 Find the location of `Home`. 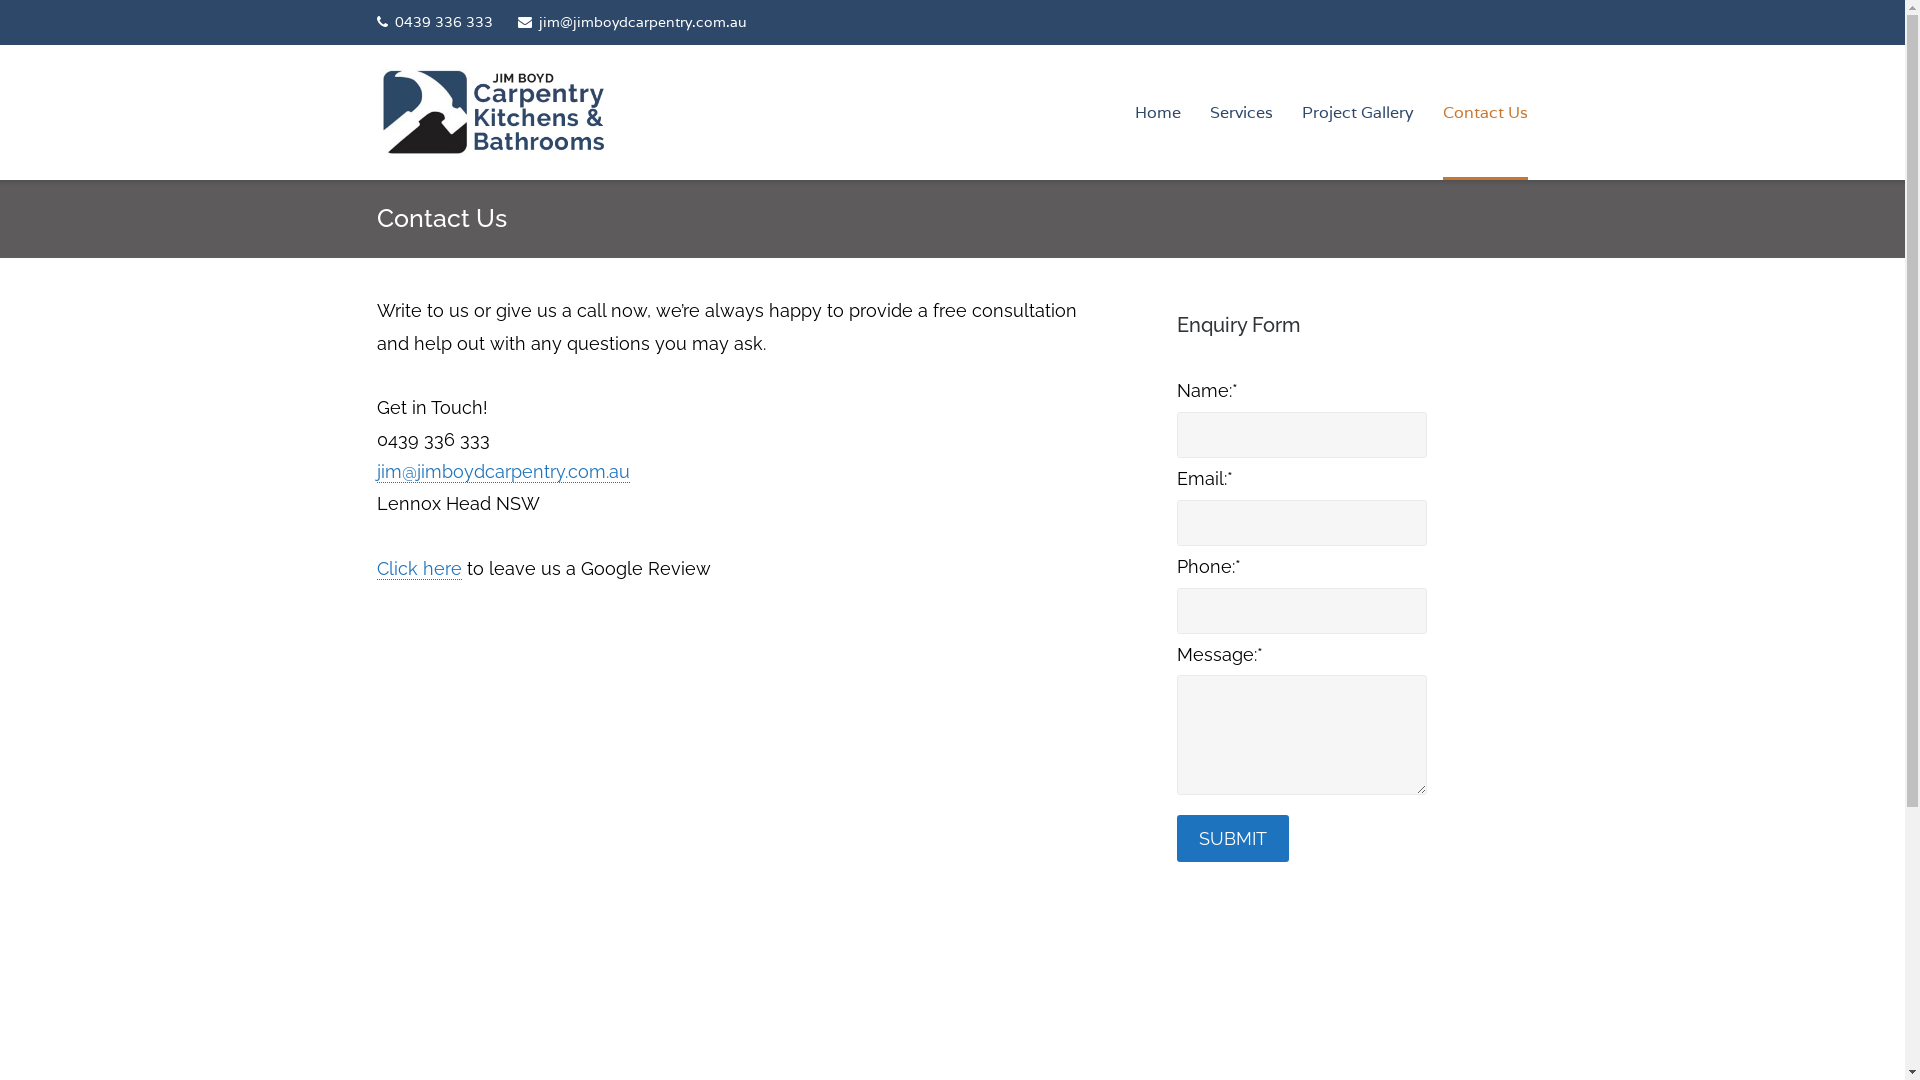

Home is located at coordinates (1158, 112).